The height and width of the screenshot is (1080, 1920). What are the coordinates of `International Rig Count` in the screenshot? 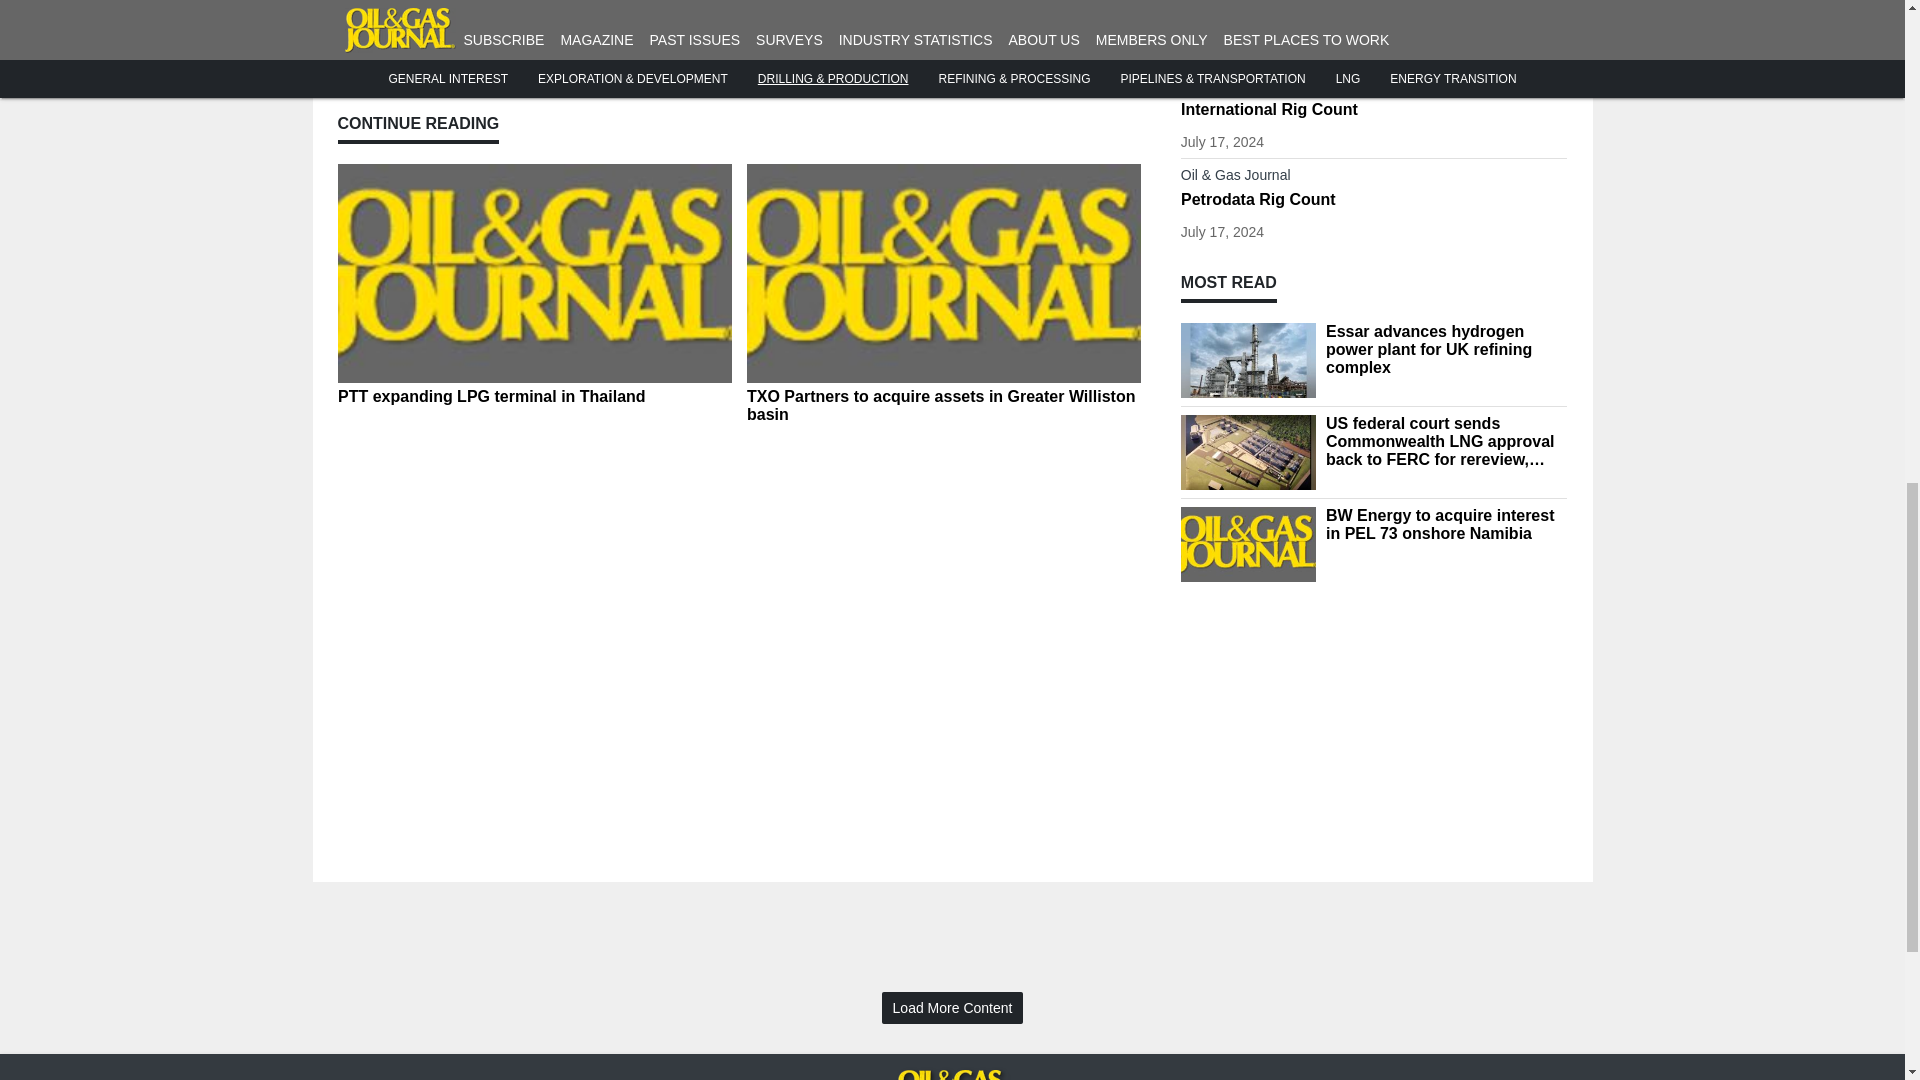 It's located at (1374, 110).